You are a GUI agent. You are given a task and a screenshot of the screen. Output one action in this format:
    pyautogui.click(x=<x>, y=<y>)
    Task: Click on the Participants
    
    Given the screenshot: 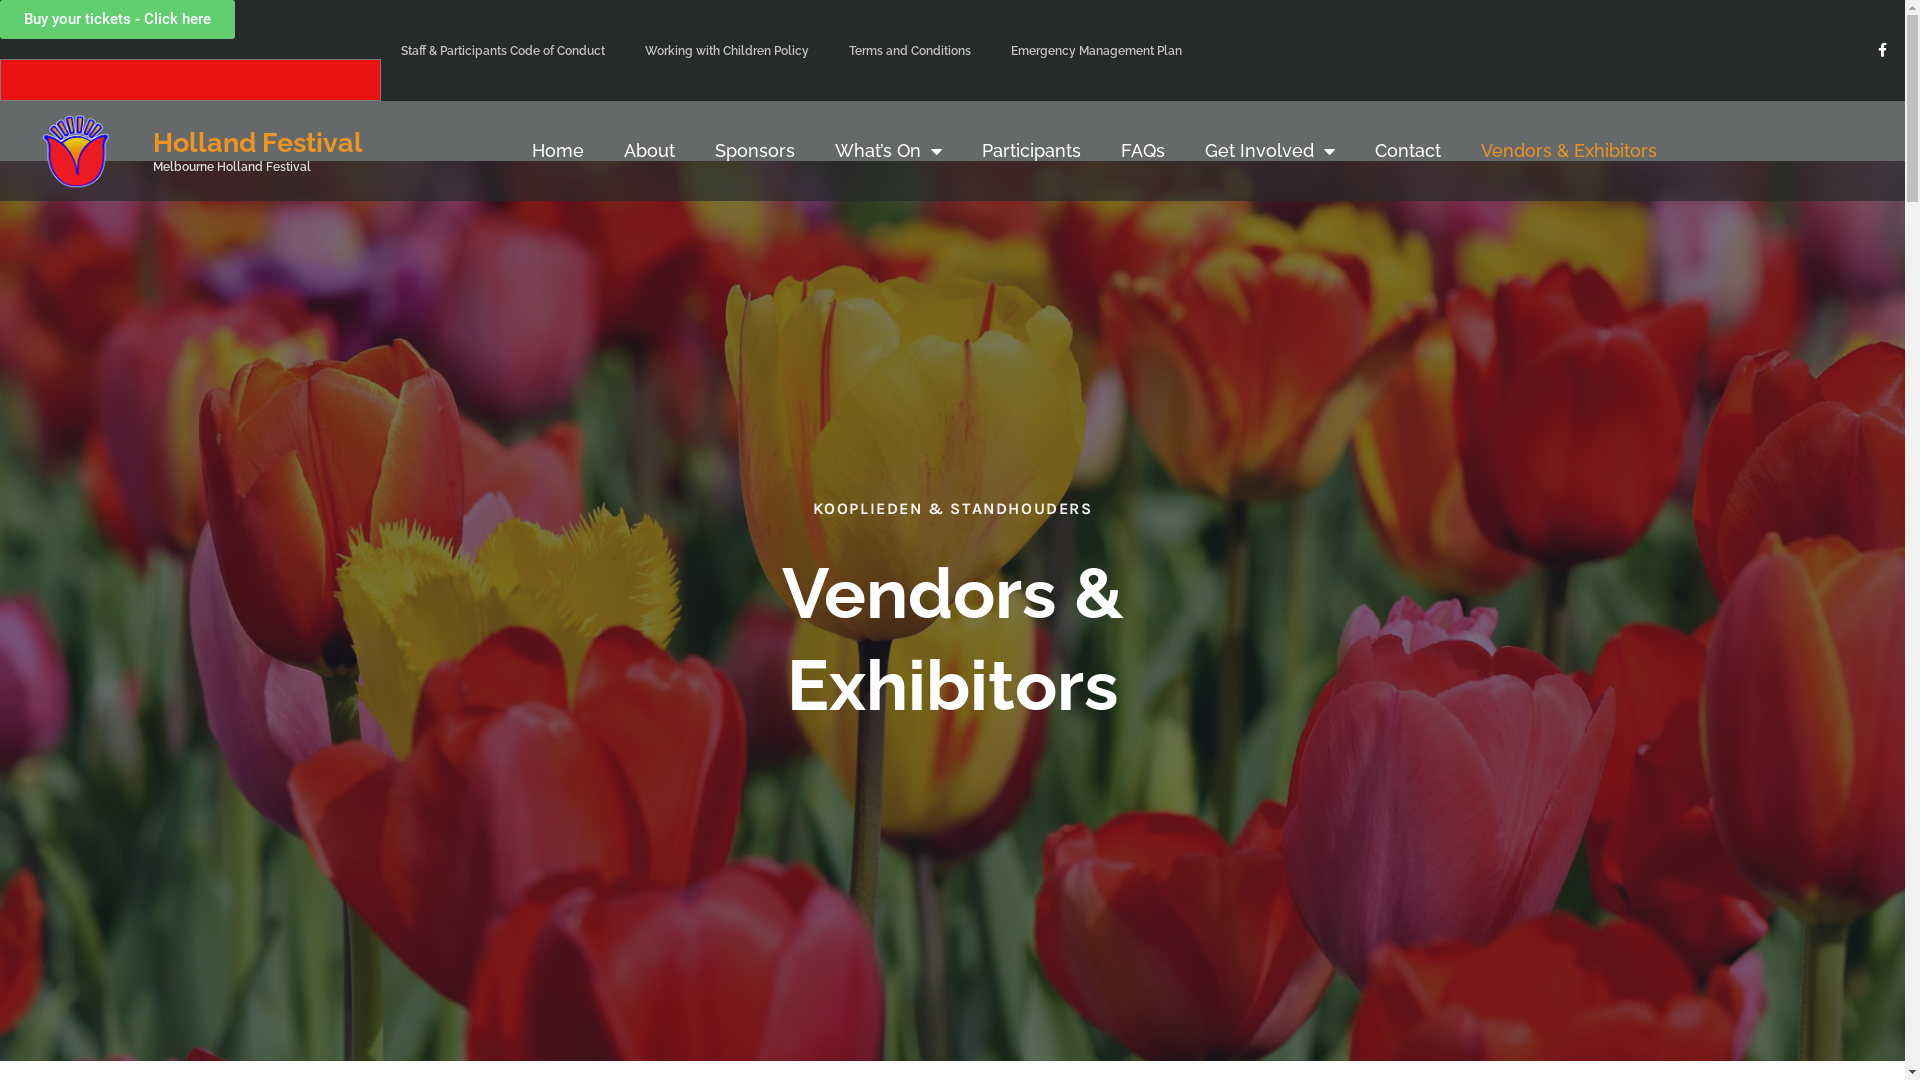 What is the action you would take?
    pyautogui.click(x=1032, y=151)
    